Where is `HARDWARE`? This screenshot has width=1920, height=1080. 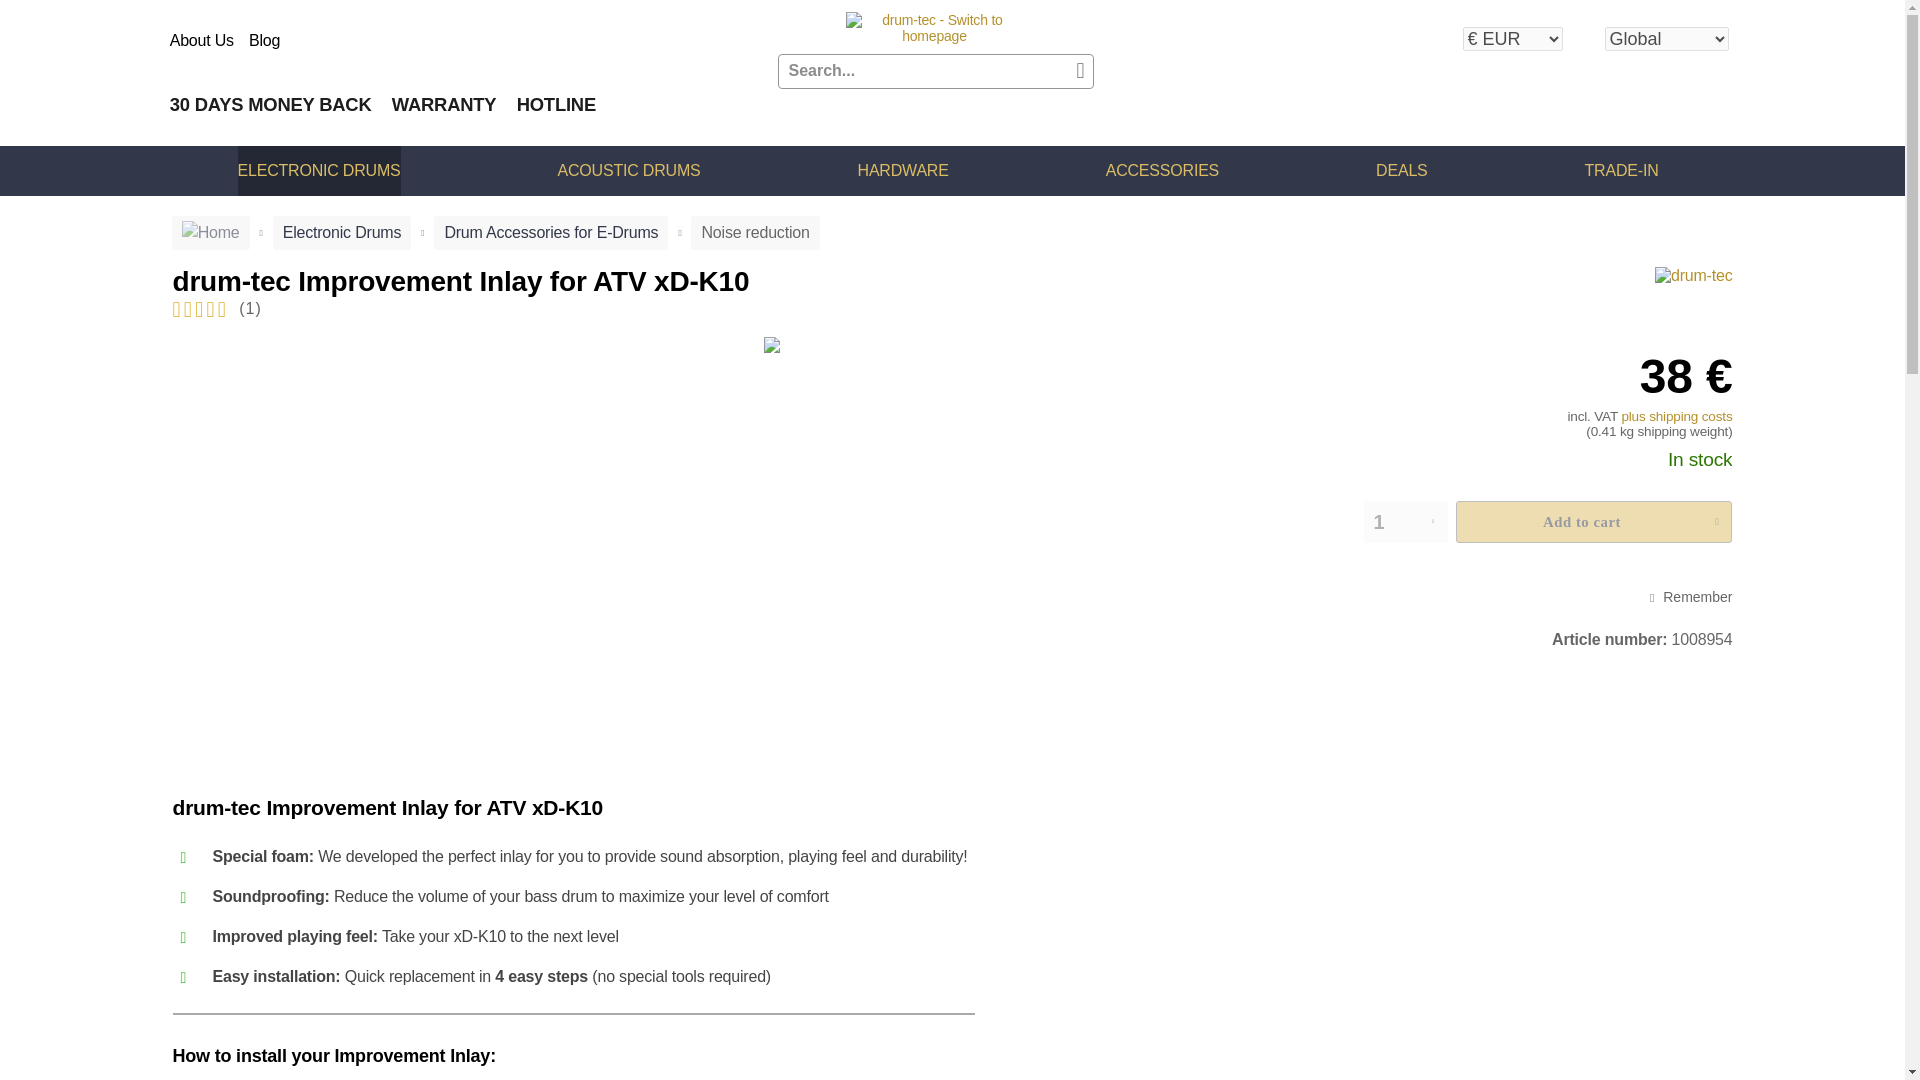 HARDWARE is located at coordinates (903, 170).